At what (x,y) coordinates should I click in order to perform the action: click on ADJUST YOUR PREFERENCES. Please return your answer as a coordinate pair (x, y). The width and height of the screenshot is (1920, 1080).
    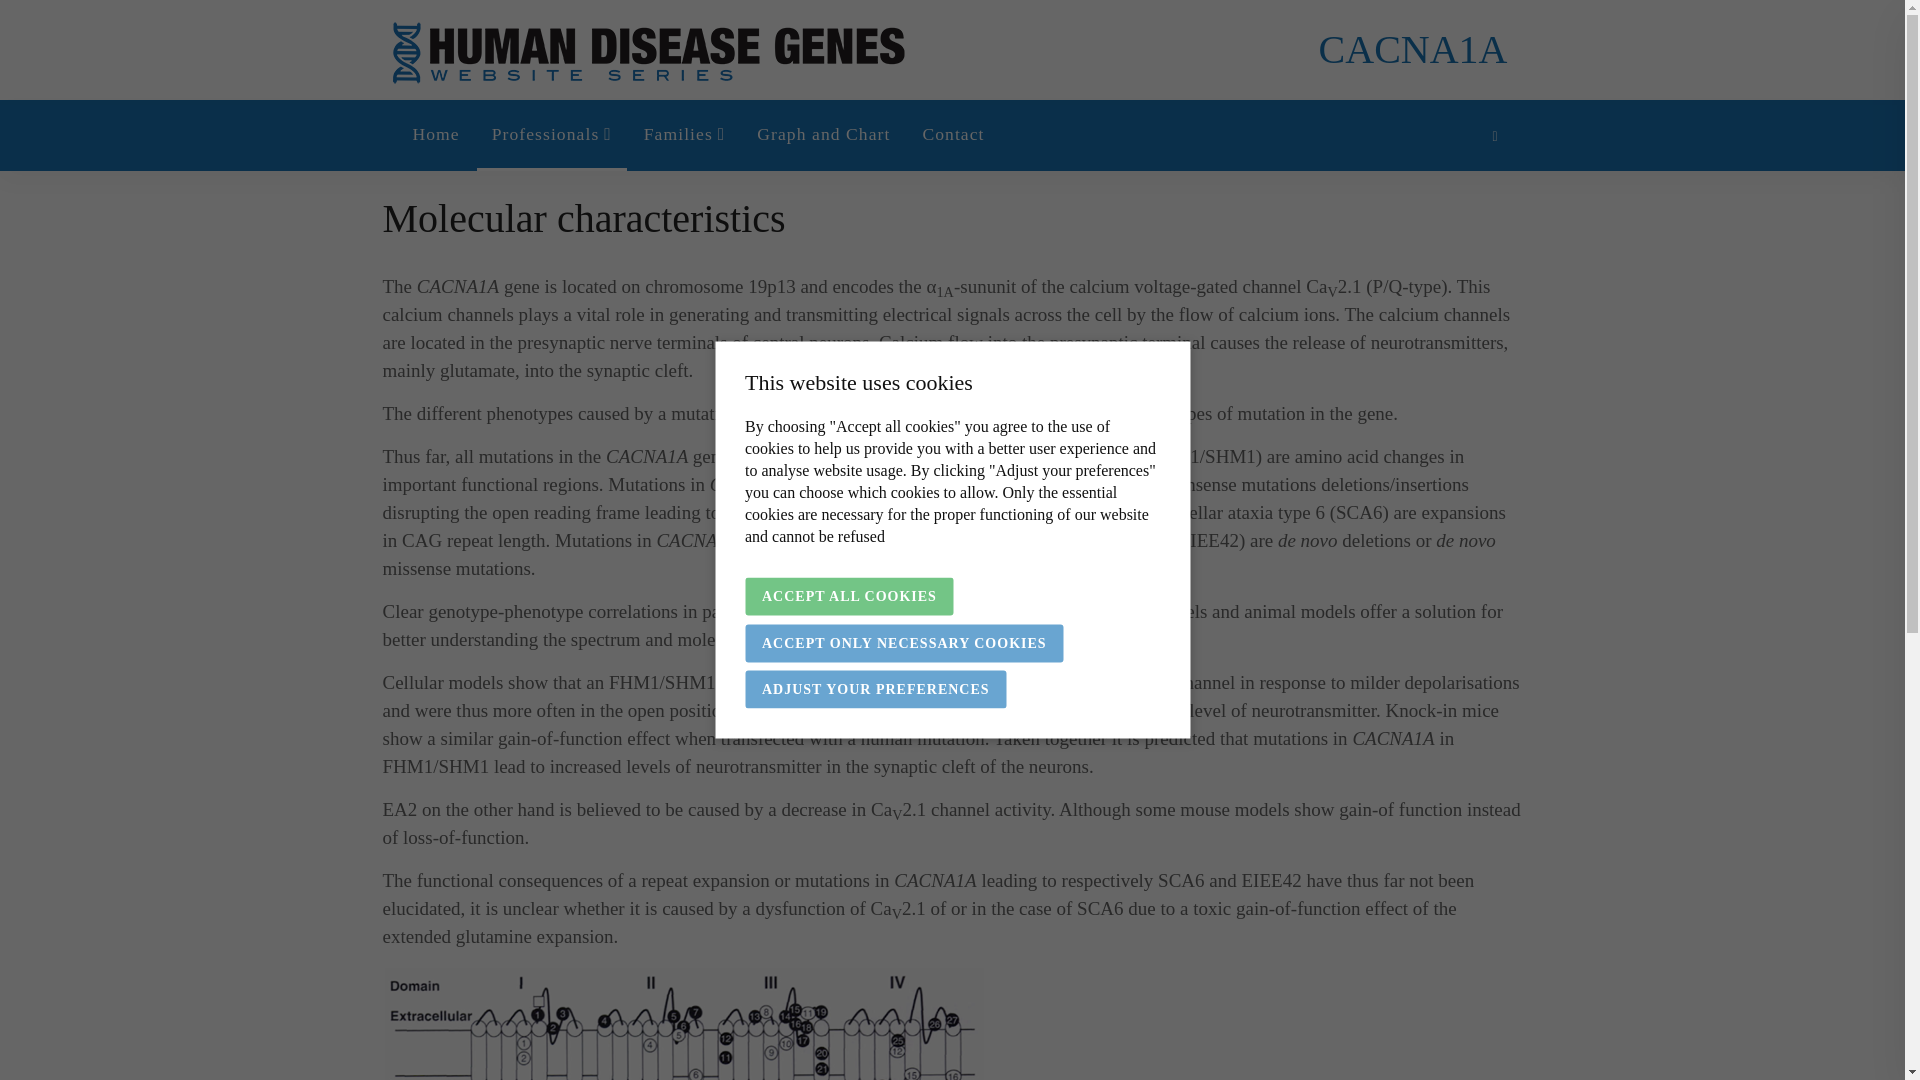
    Looking at the image, I should click on (875, 688).